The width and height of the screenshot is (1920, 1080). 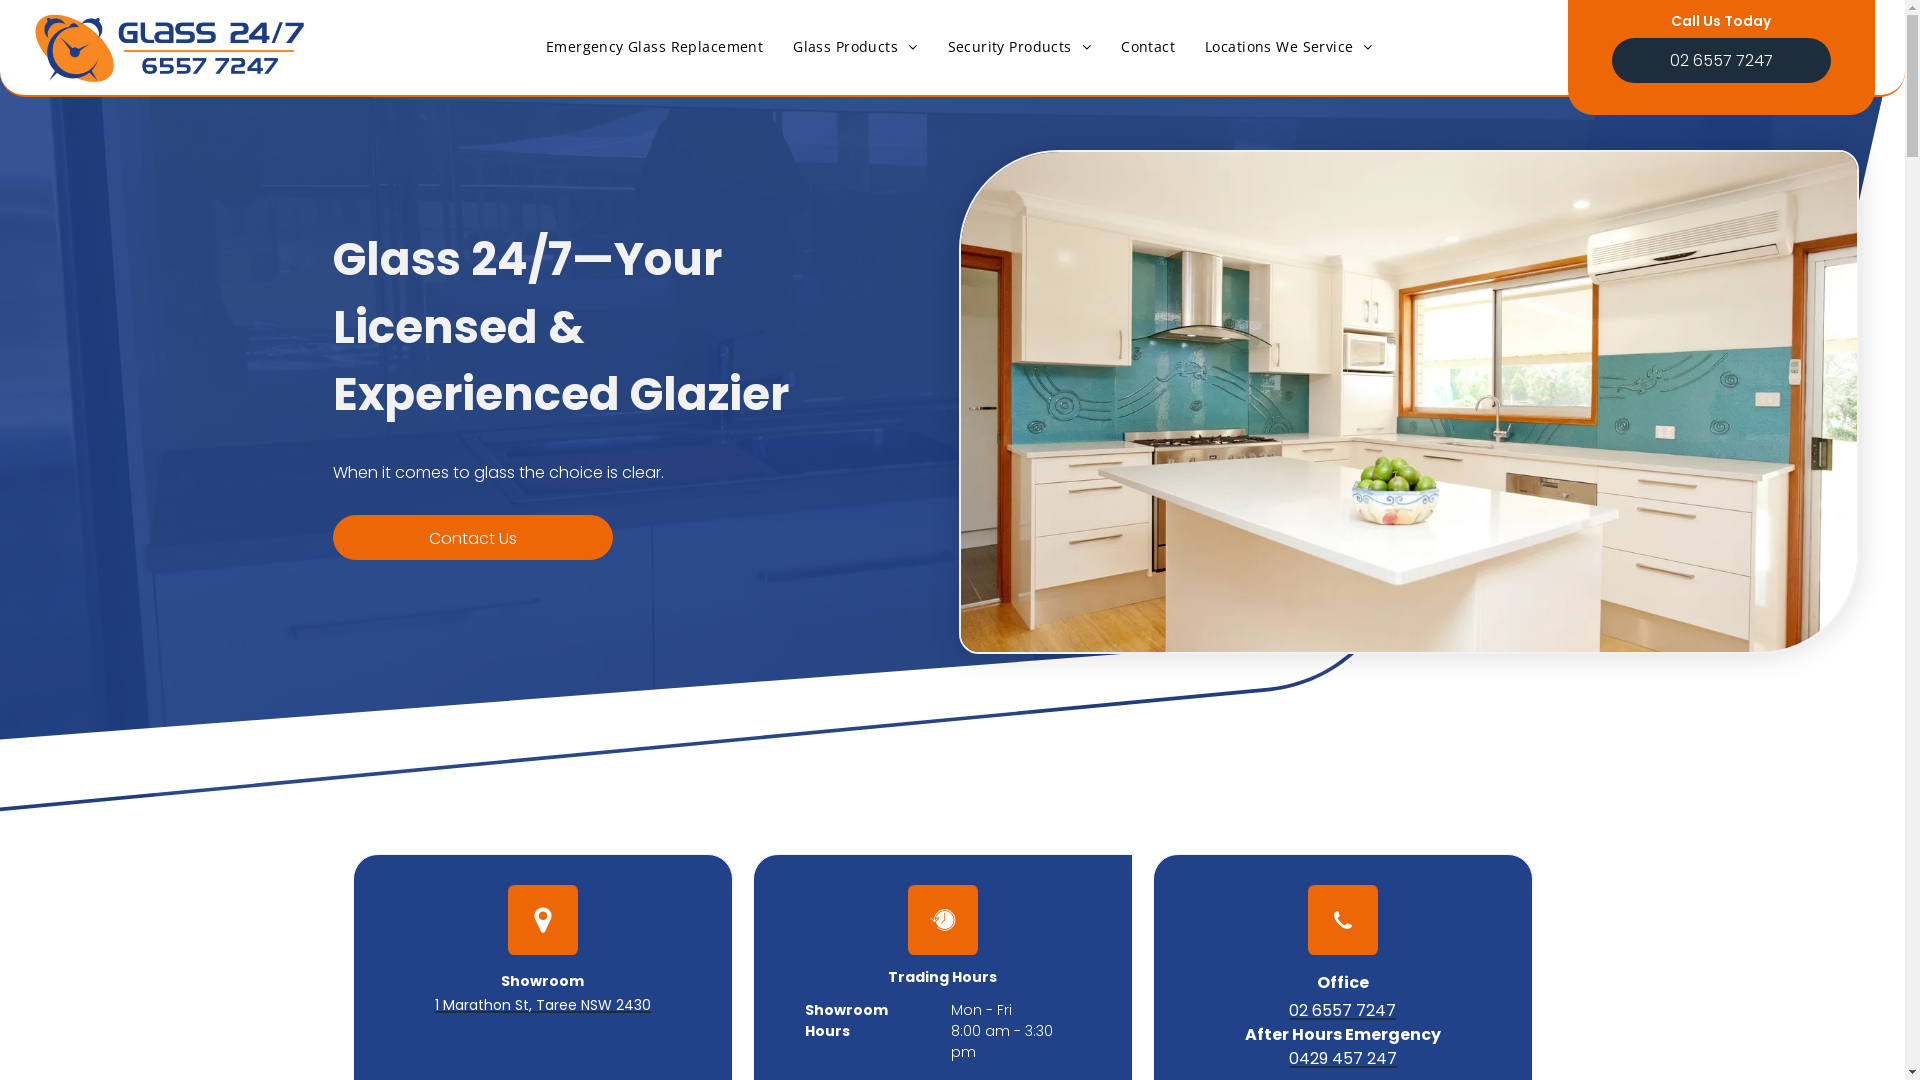 What do you see at coordinates (855, 46) in the screenshot?
I see `Glass Products` at bounding box center [855, 46].